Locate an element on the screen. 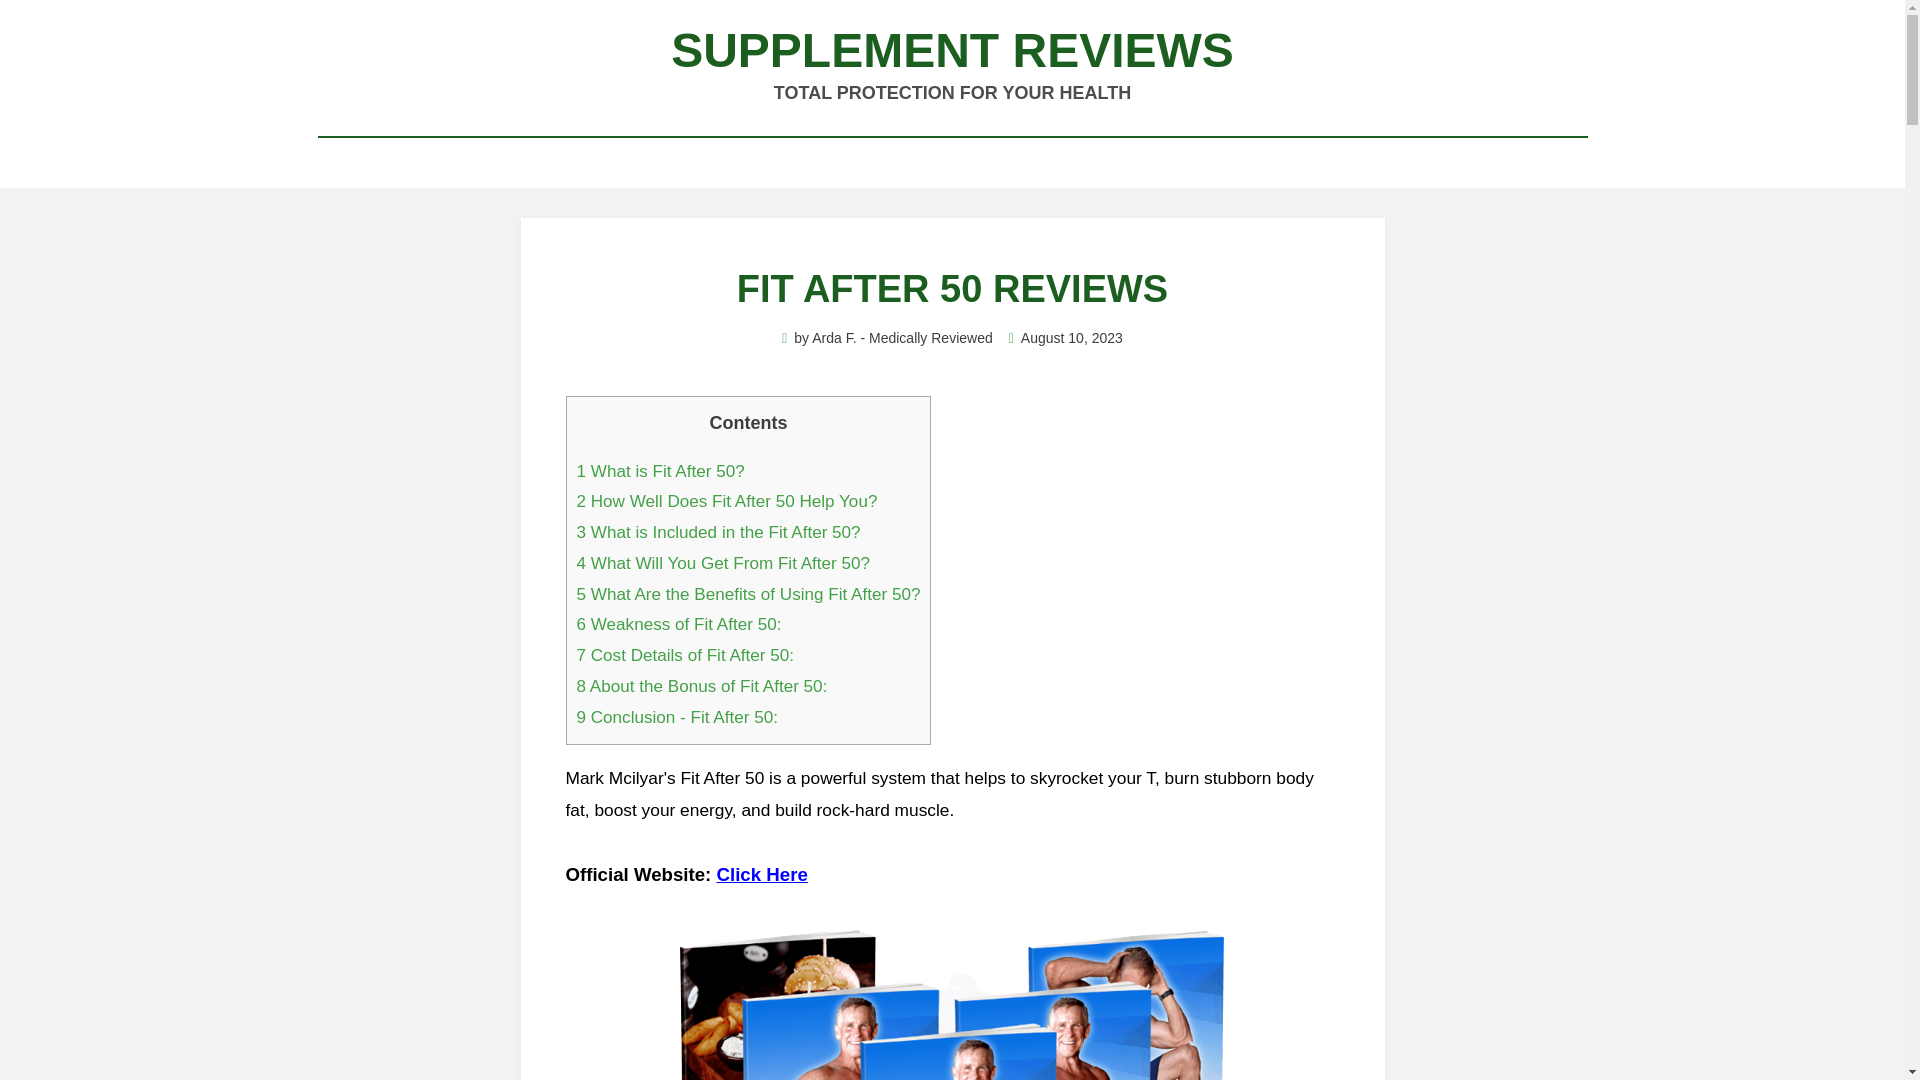 Image resolution: width=1920 pixels, height=1080 pixels. 7 Cost Details of Fit After 50: is located at coordinates (685, 655).